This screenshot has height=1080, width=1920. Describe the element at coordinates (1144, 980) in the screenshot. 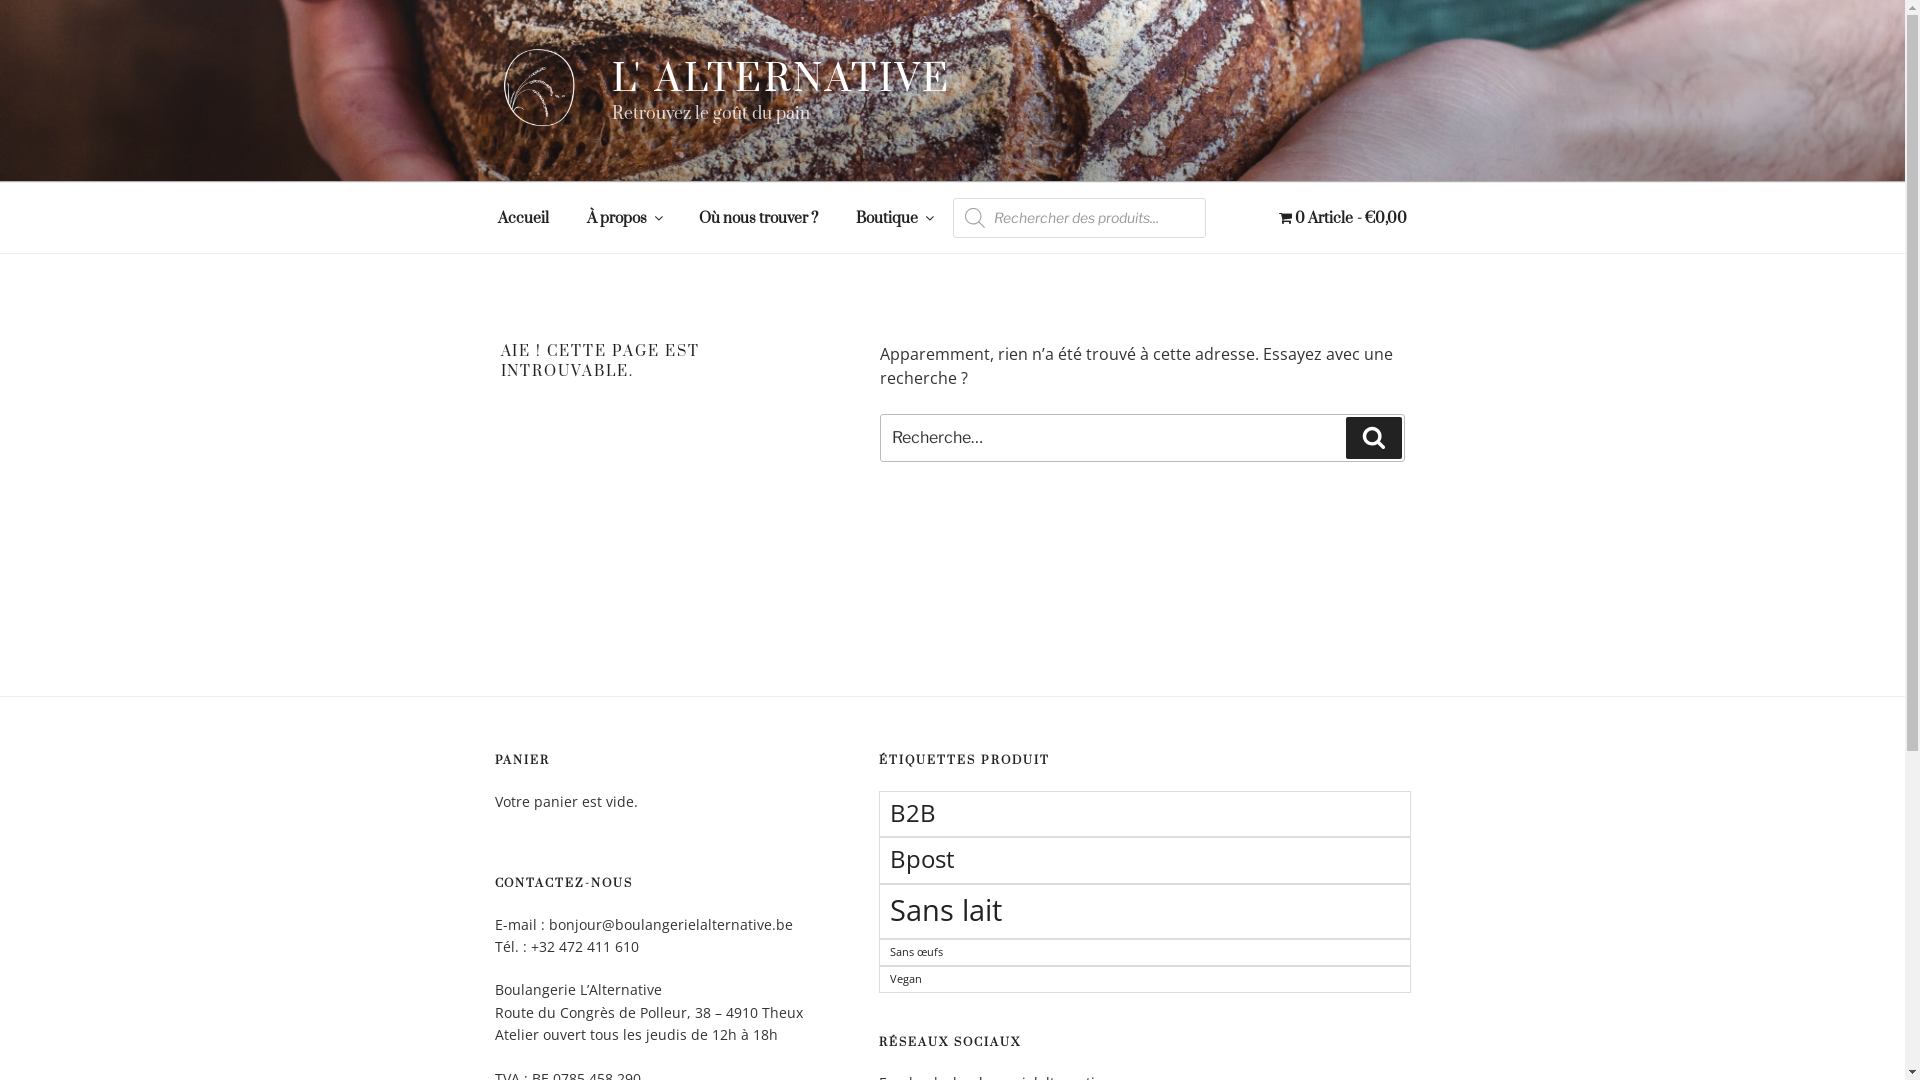

I see `Vegan` at that location.